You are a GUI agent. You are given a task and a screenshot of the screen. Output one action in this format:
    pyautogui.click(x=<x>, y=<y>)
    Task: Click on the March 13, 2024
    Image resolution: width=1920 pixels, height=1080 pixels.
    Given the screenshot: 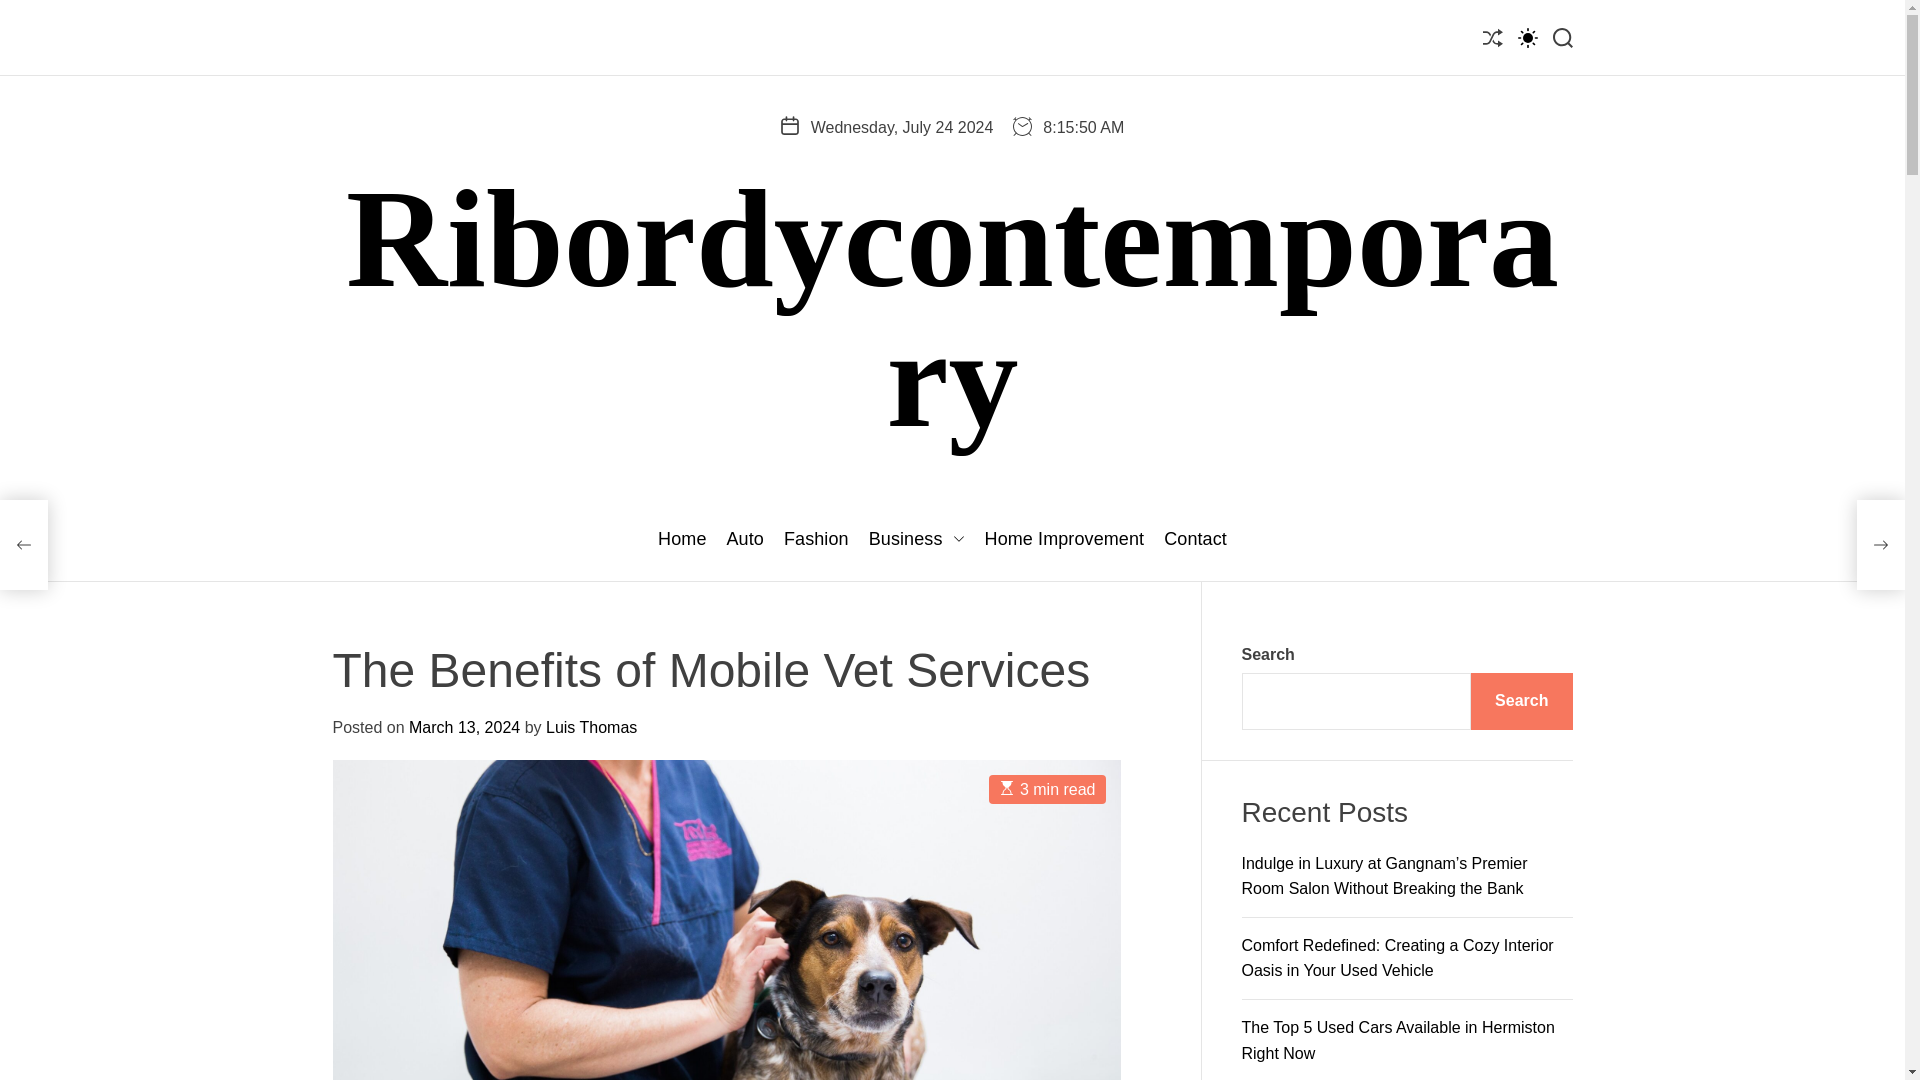 What is the action you would take?
    pyautogui.click(x=464, y=727)
    